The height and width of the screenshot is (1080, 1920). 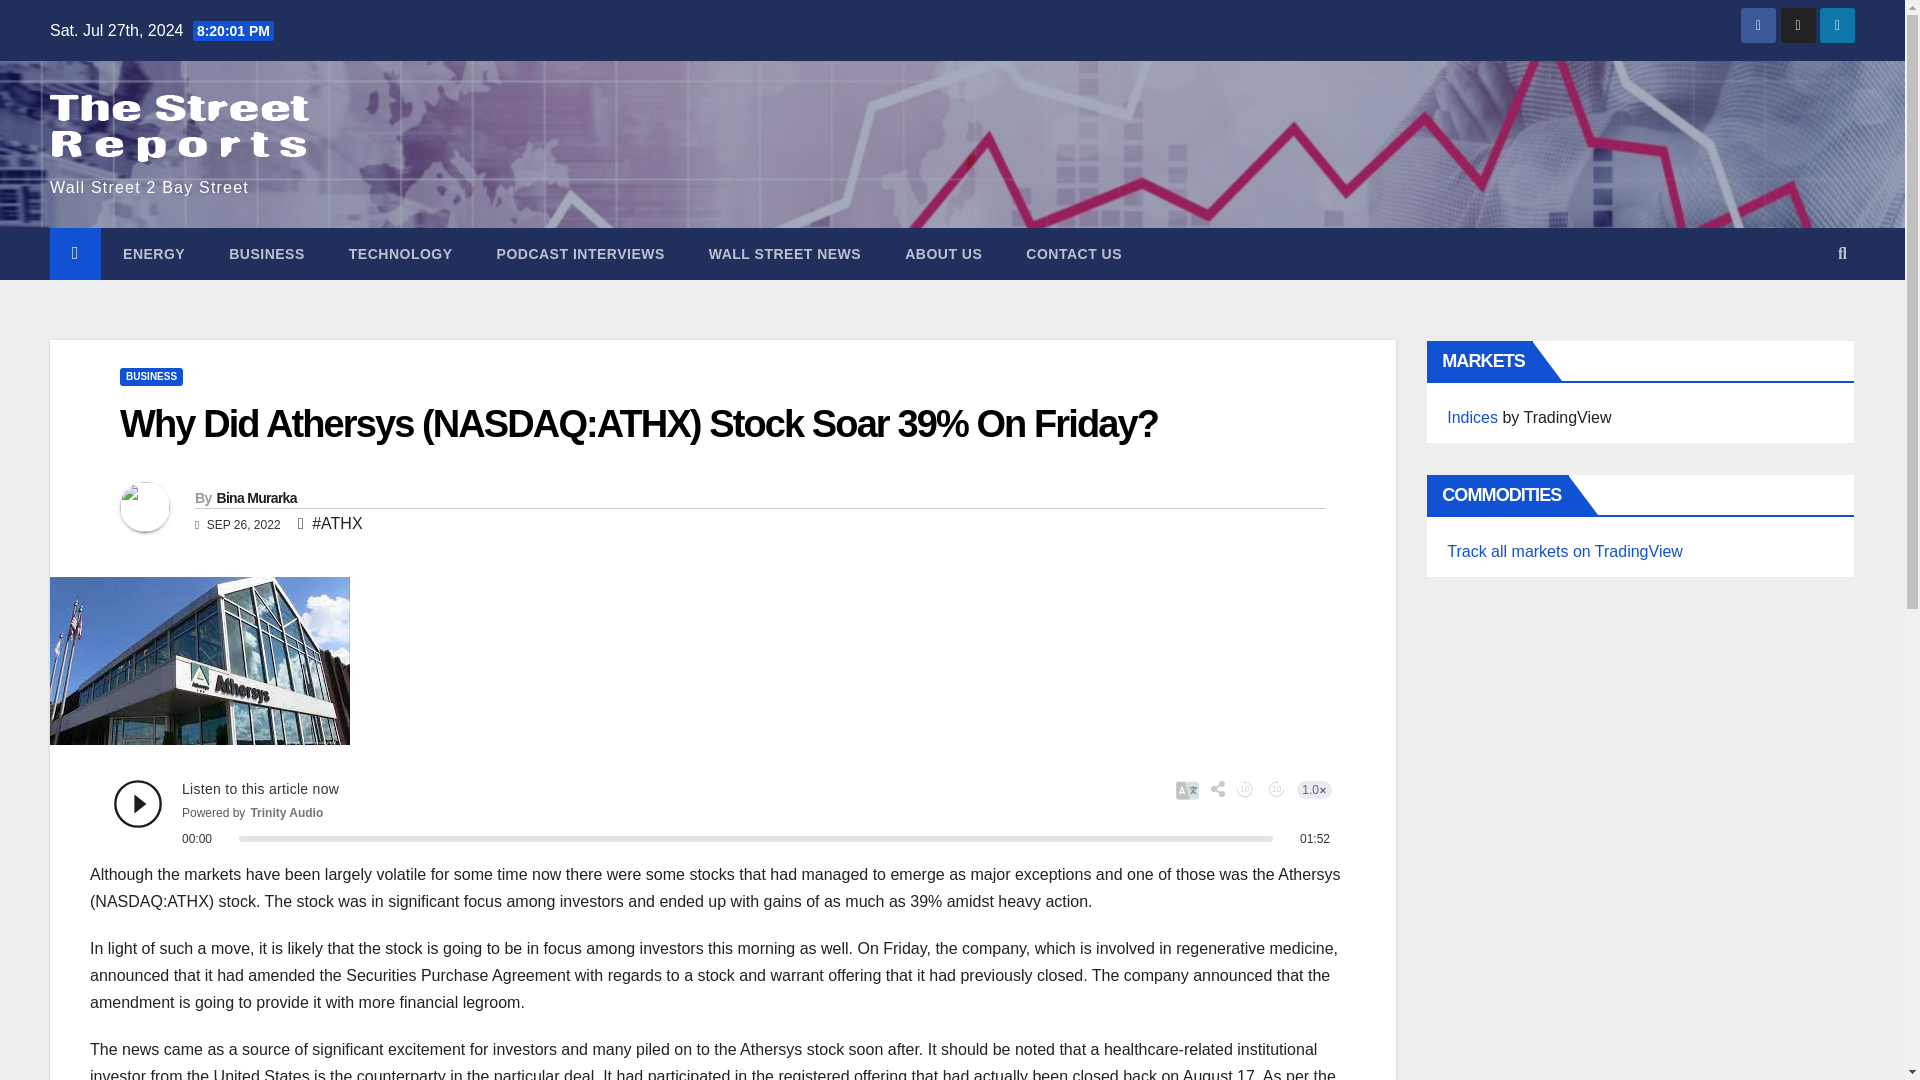 What do you see at coordinates (785, 253) in the screenshot?
I see `Wall Street News` at bounding box center [785, 253].